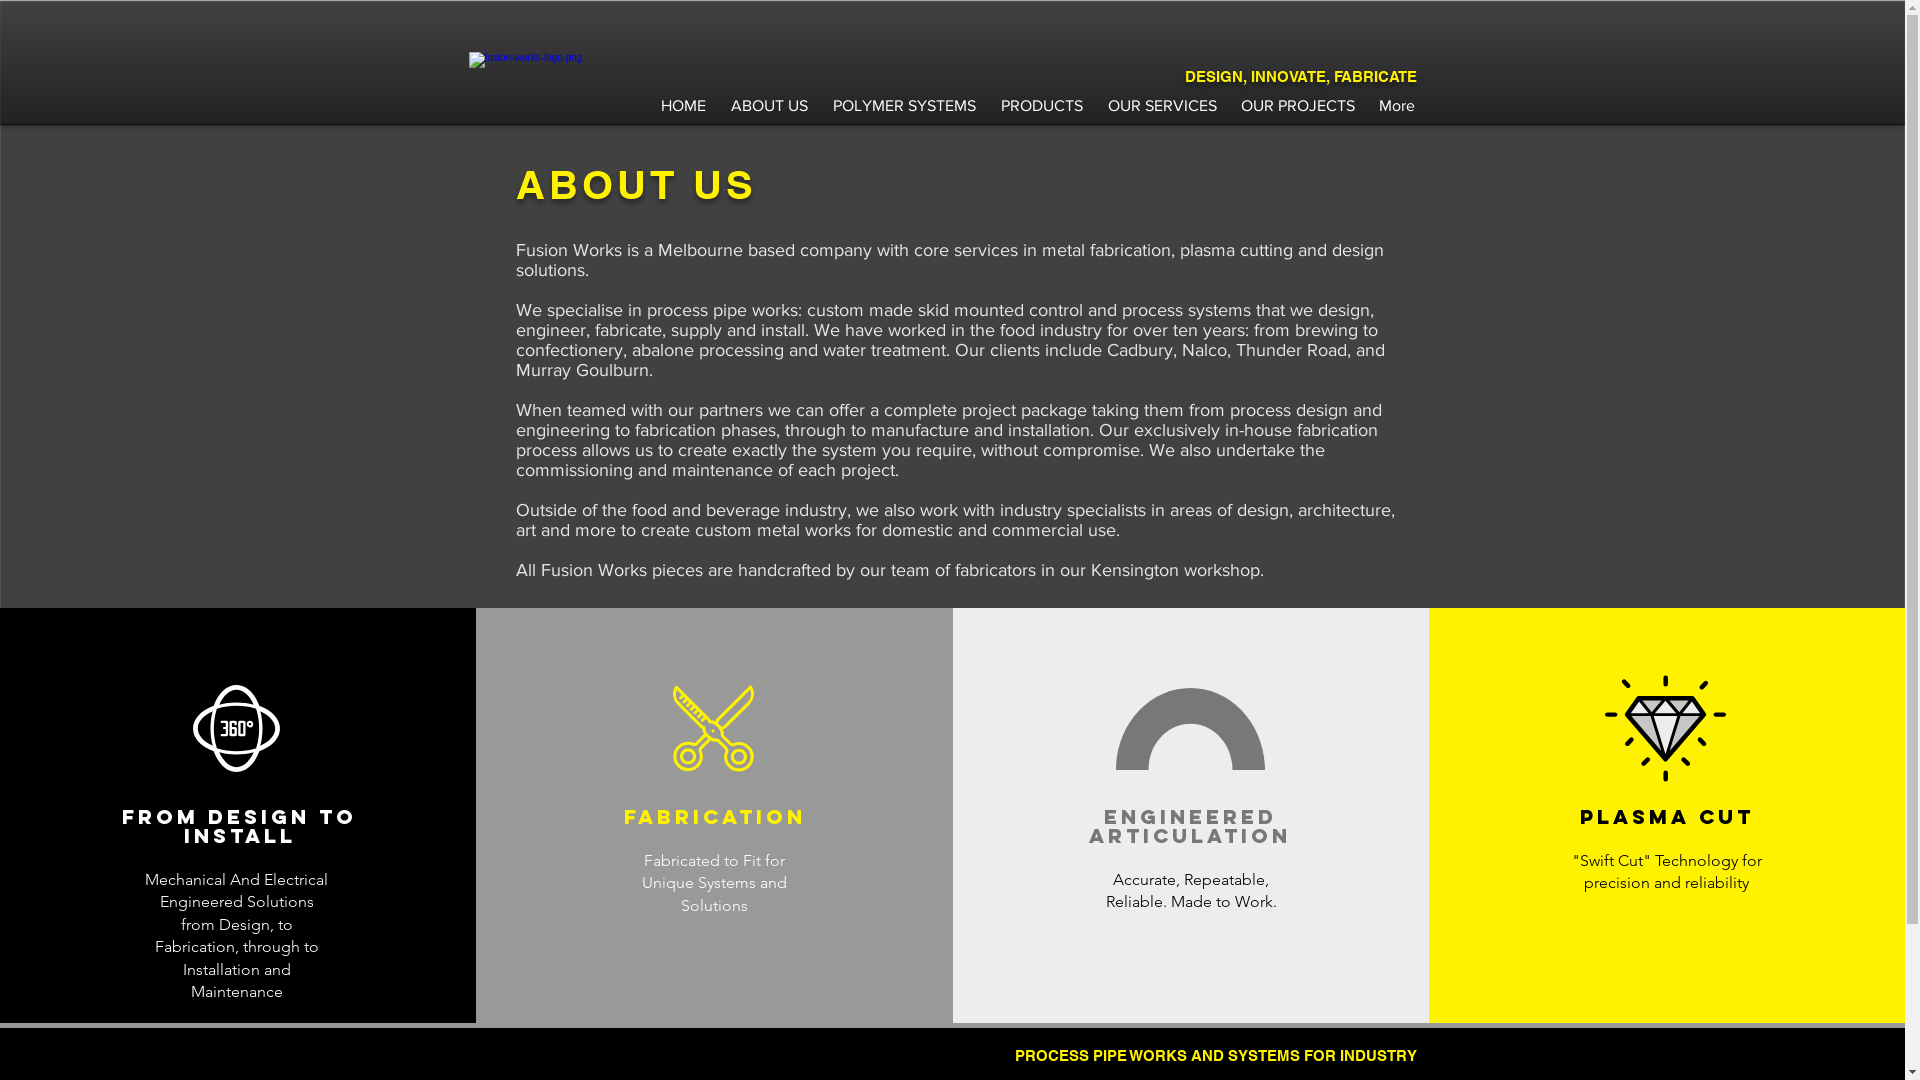  What do you see at coordinates (1041, 96) in the screenshot?
I see `PRODUCTS` at bounding box center [1041, 96].